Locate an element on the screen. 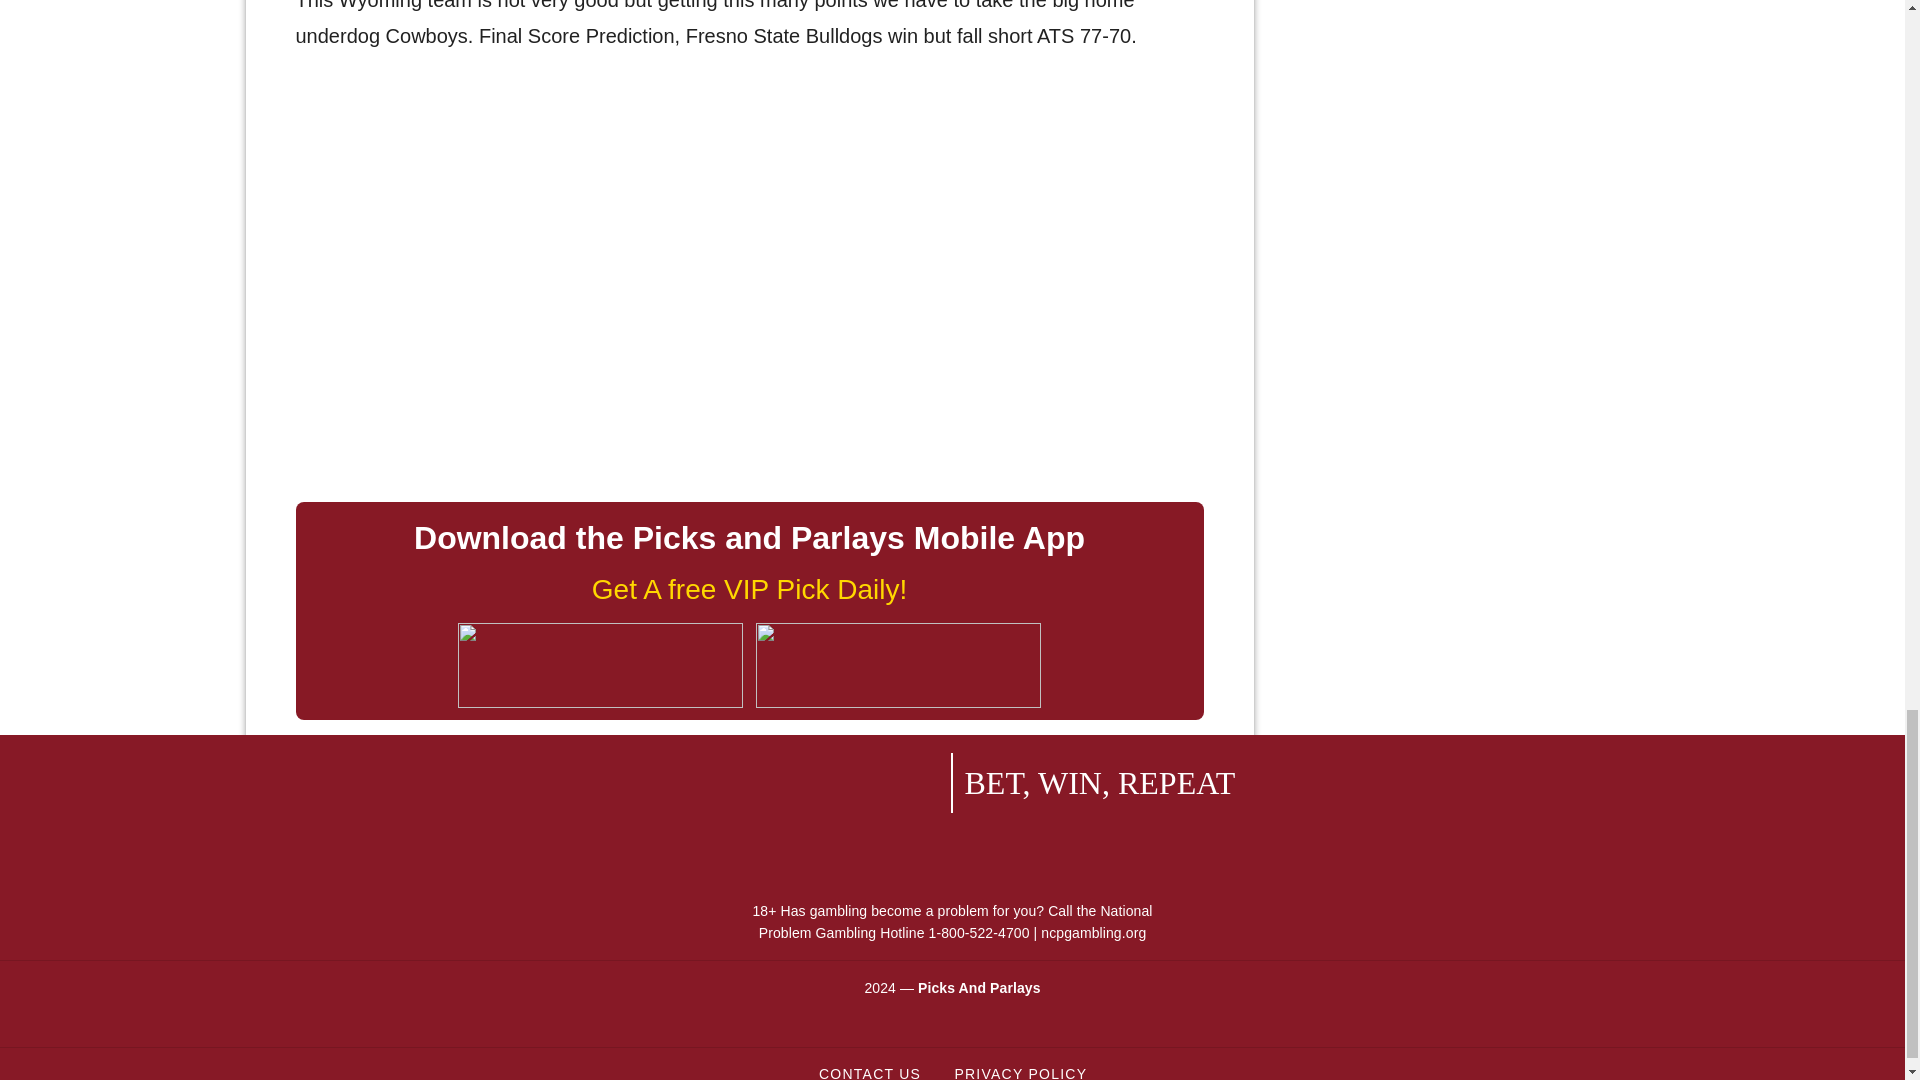  PRIVACY POLICY is located at coordinates (1019, 1068).